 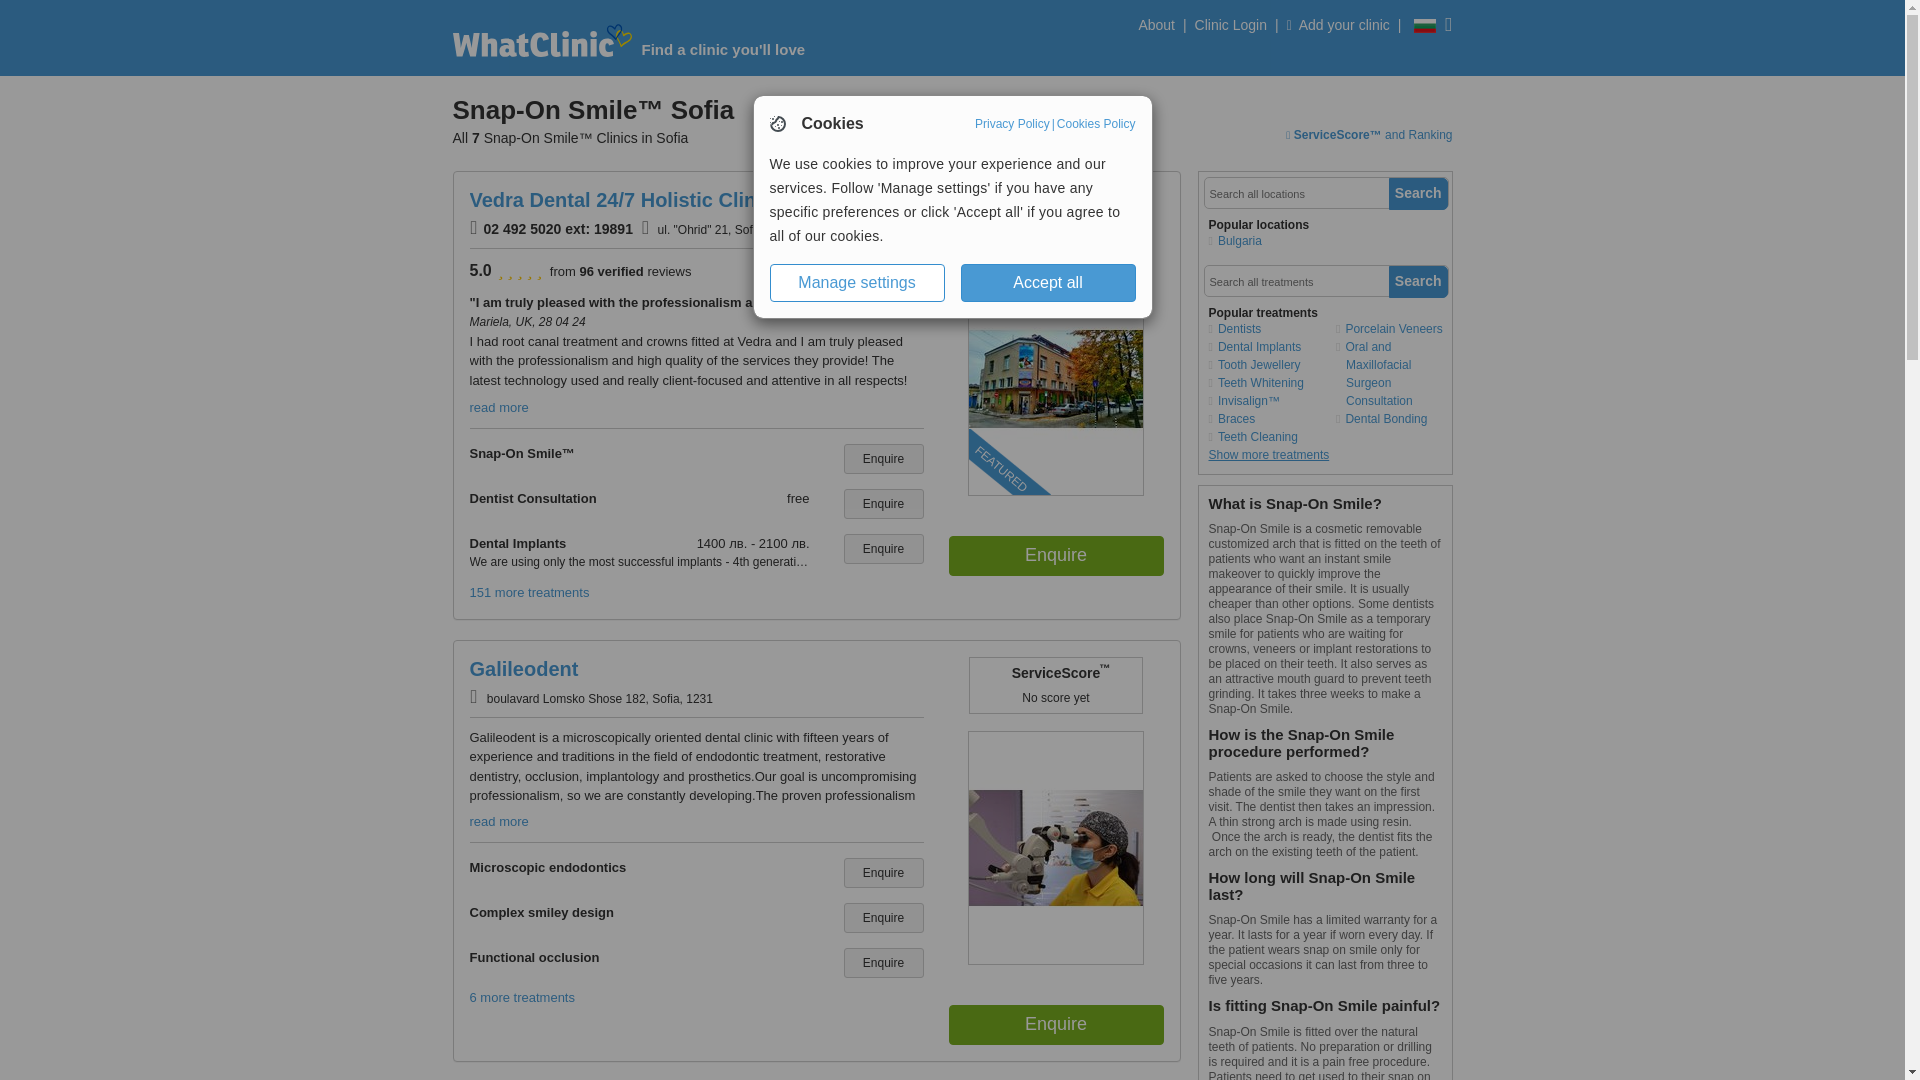 What do you see at coordinates (1418, 282) in the screenshot?
I see `Search` at bounding box center [1418, 282].